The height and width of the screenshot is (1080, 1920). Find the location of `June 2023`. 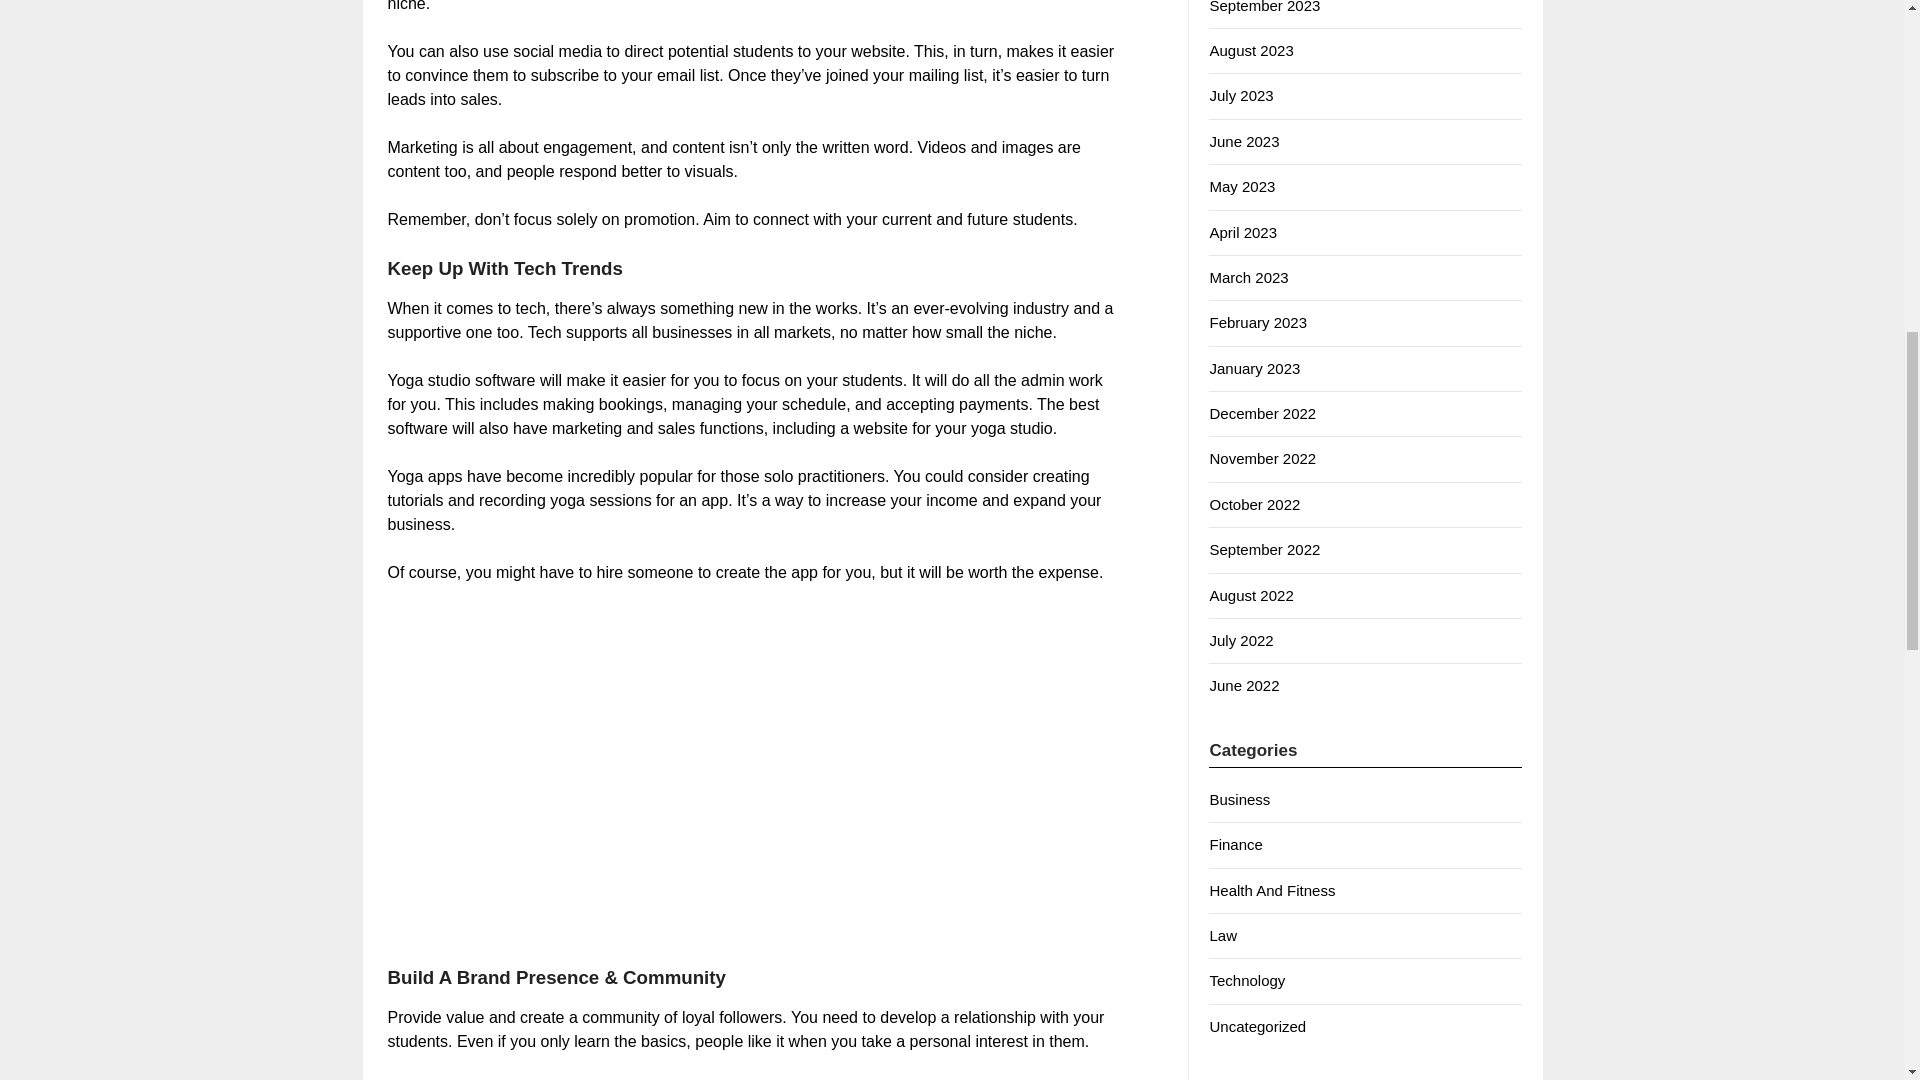

June 2023 is located at coordinates (1244, 141).